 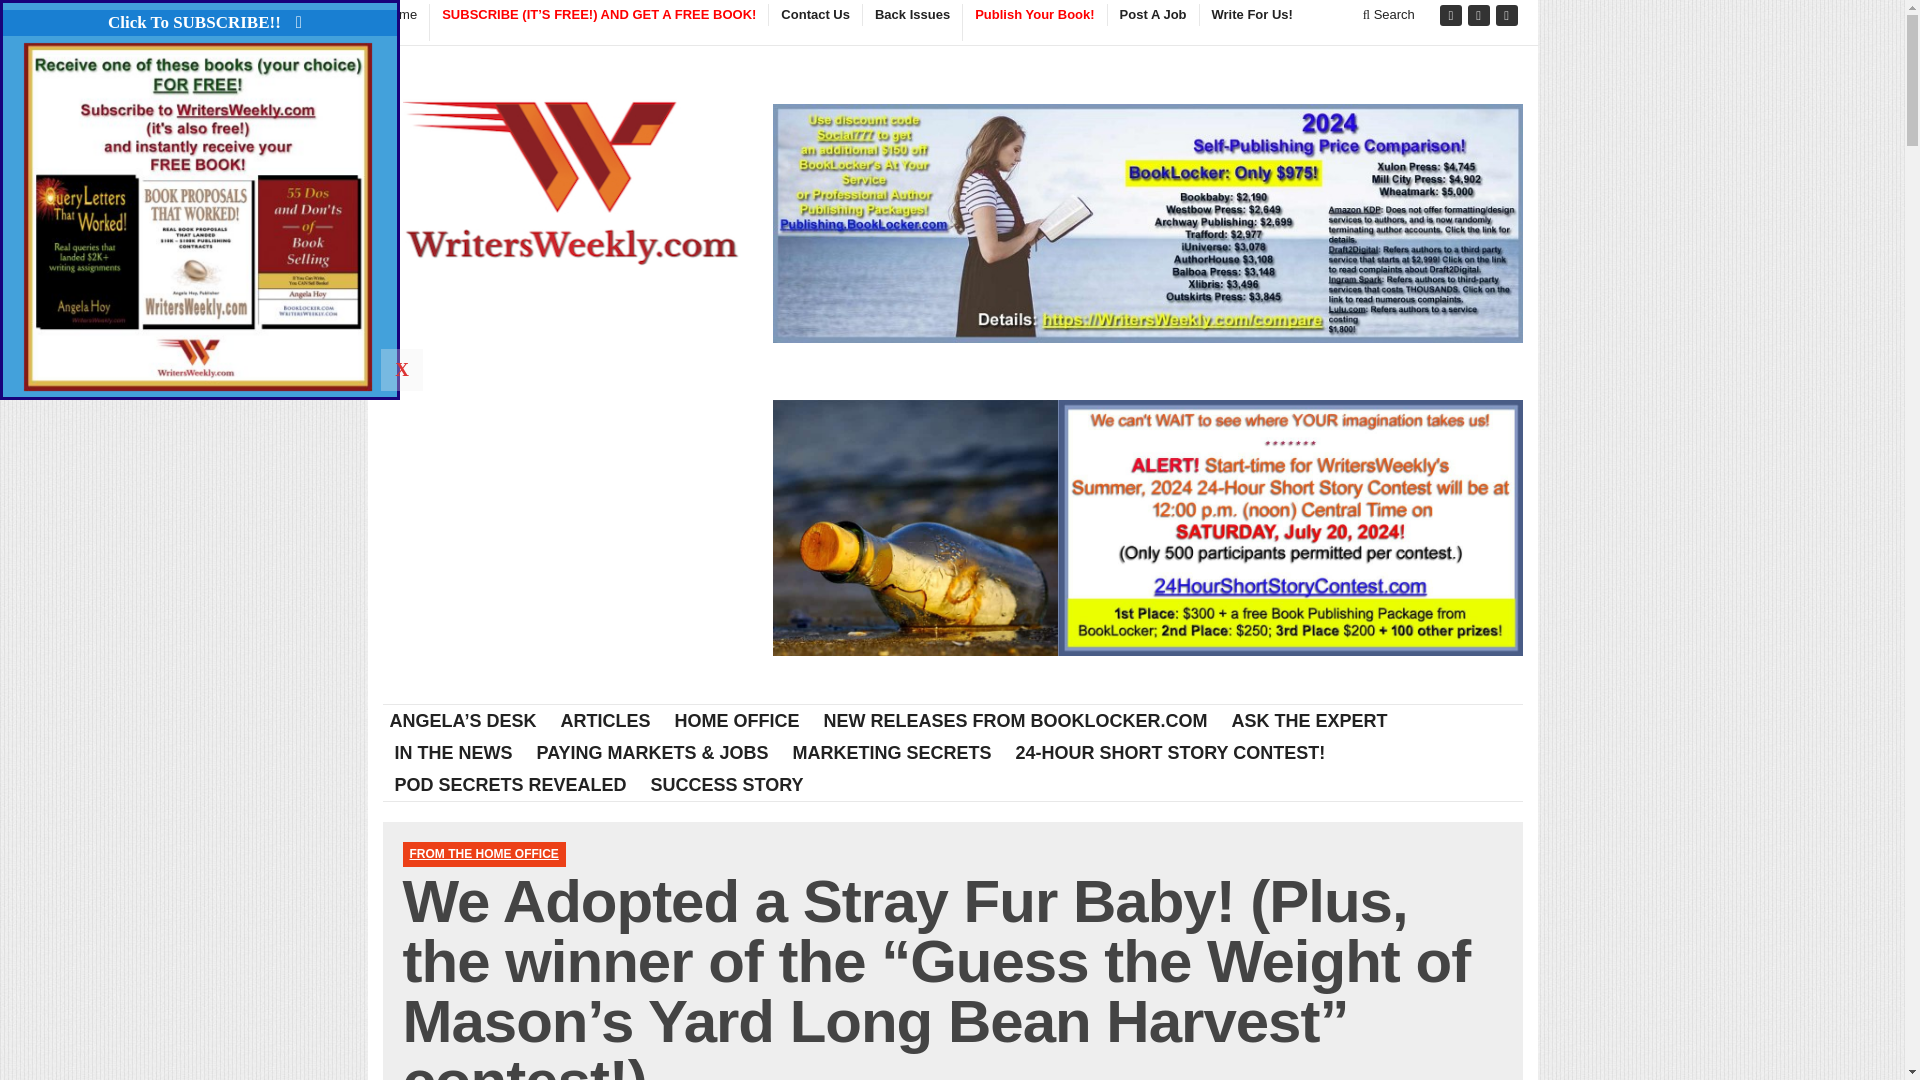 I want to click on MARKETING SECRETS, so click(x=892, y=752).